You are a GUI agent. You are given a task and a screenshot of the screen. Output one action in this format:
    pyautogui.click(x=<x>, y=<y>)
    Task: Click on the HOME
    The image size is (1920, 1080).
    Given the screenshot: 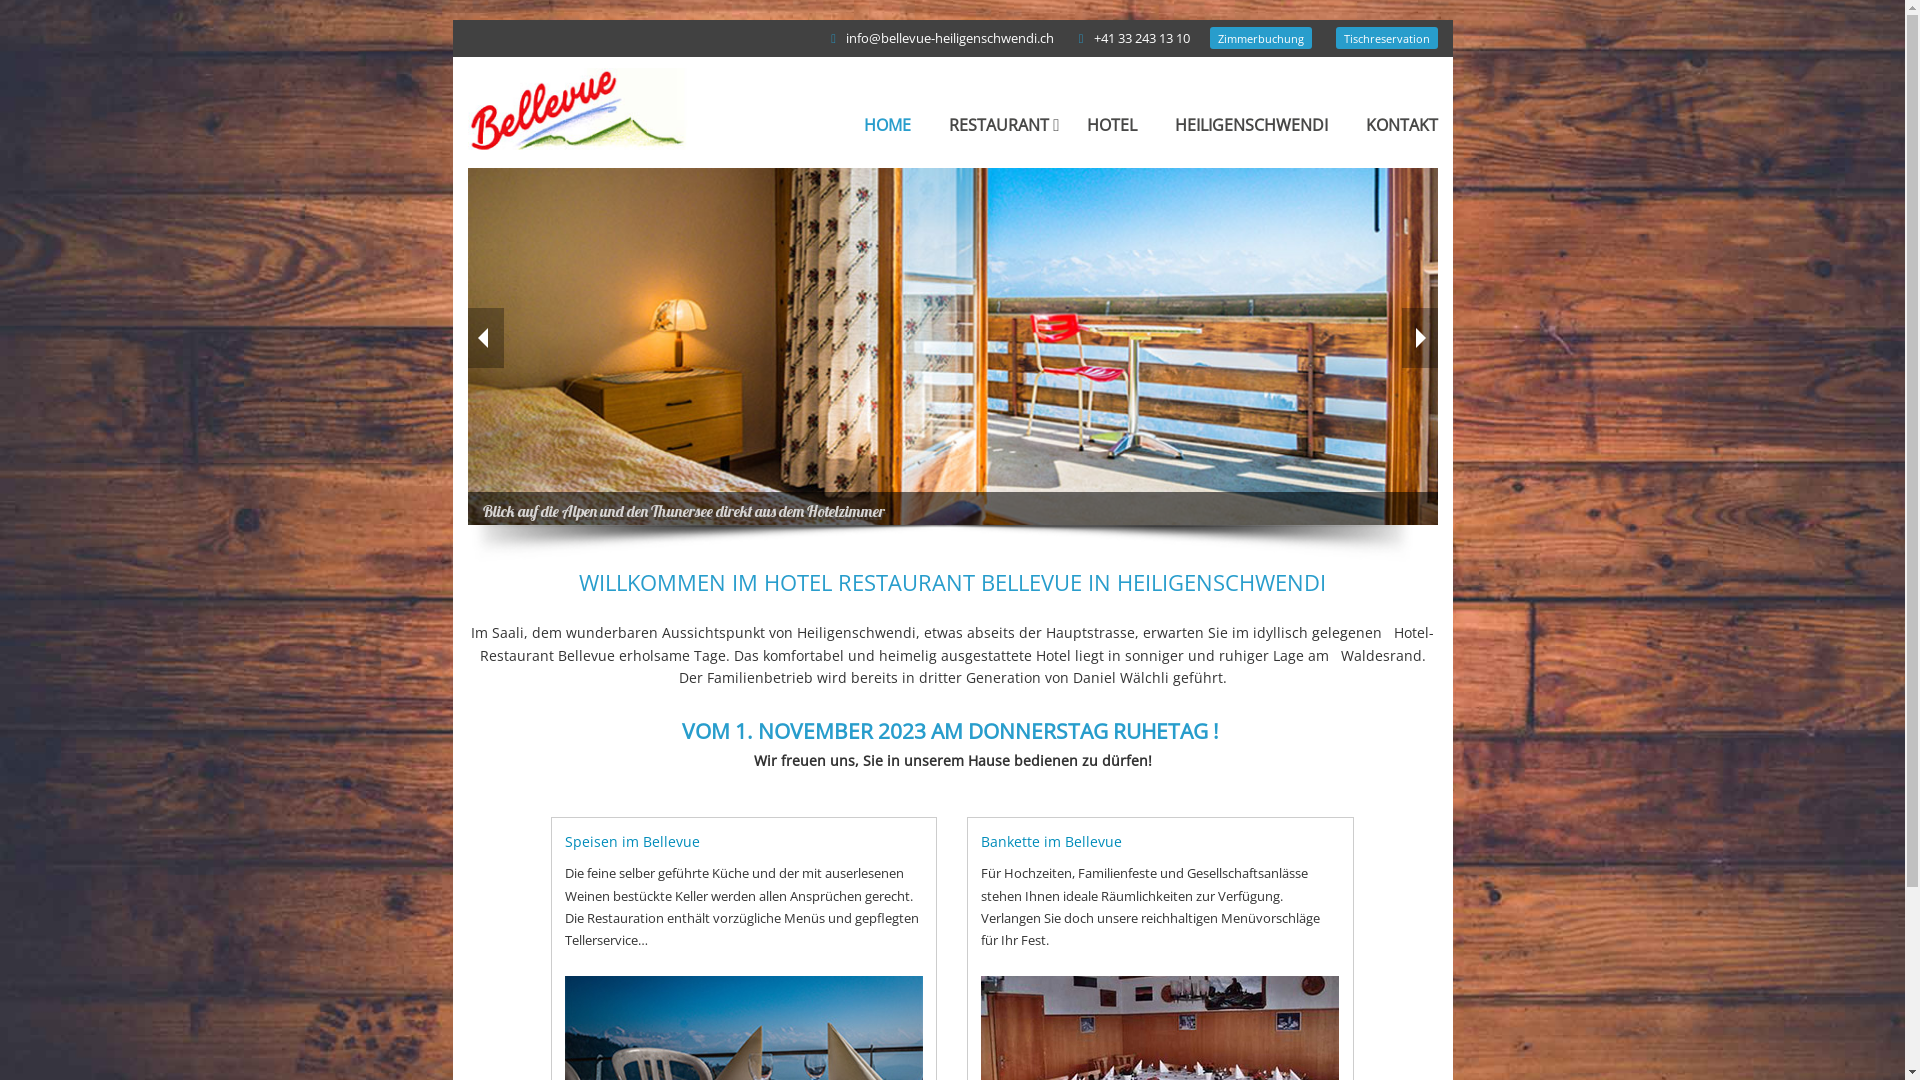 What is the action you would take?
    pyautogui.click(x=888, y=125)
    